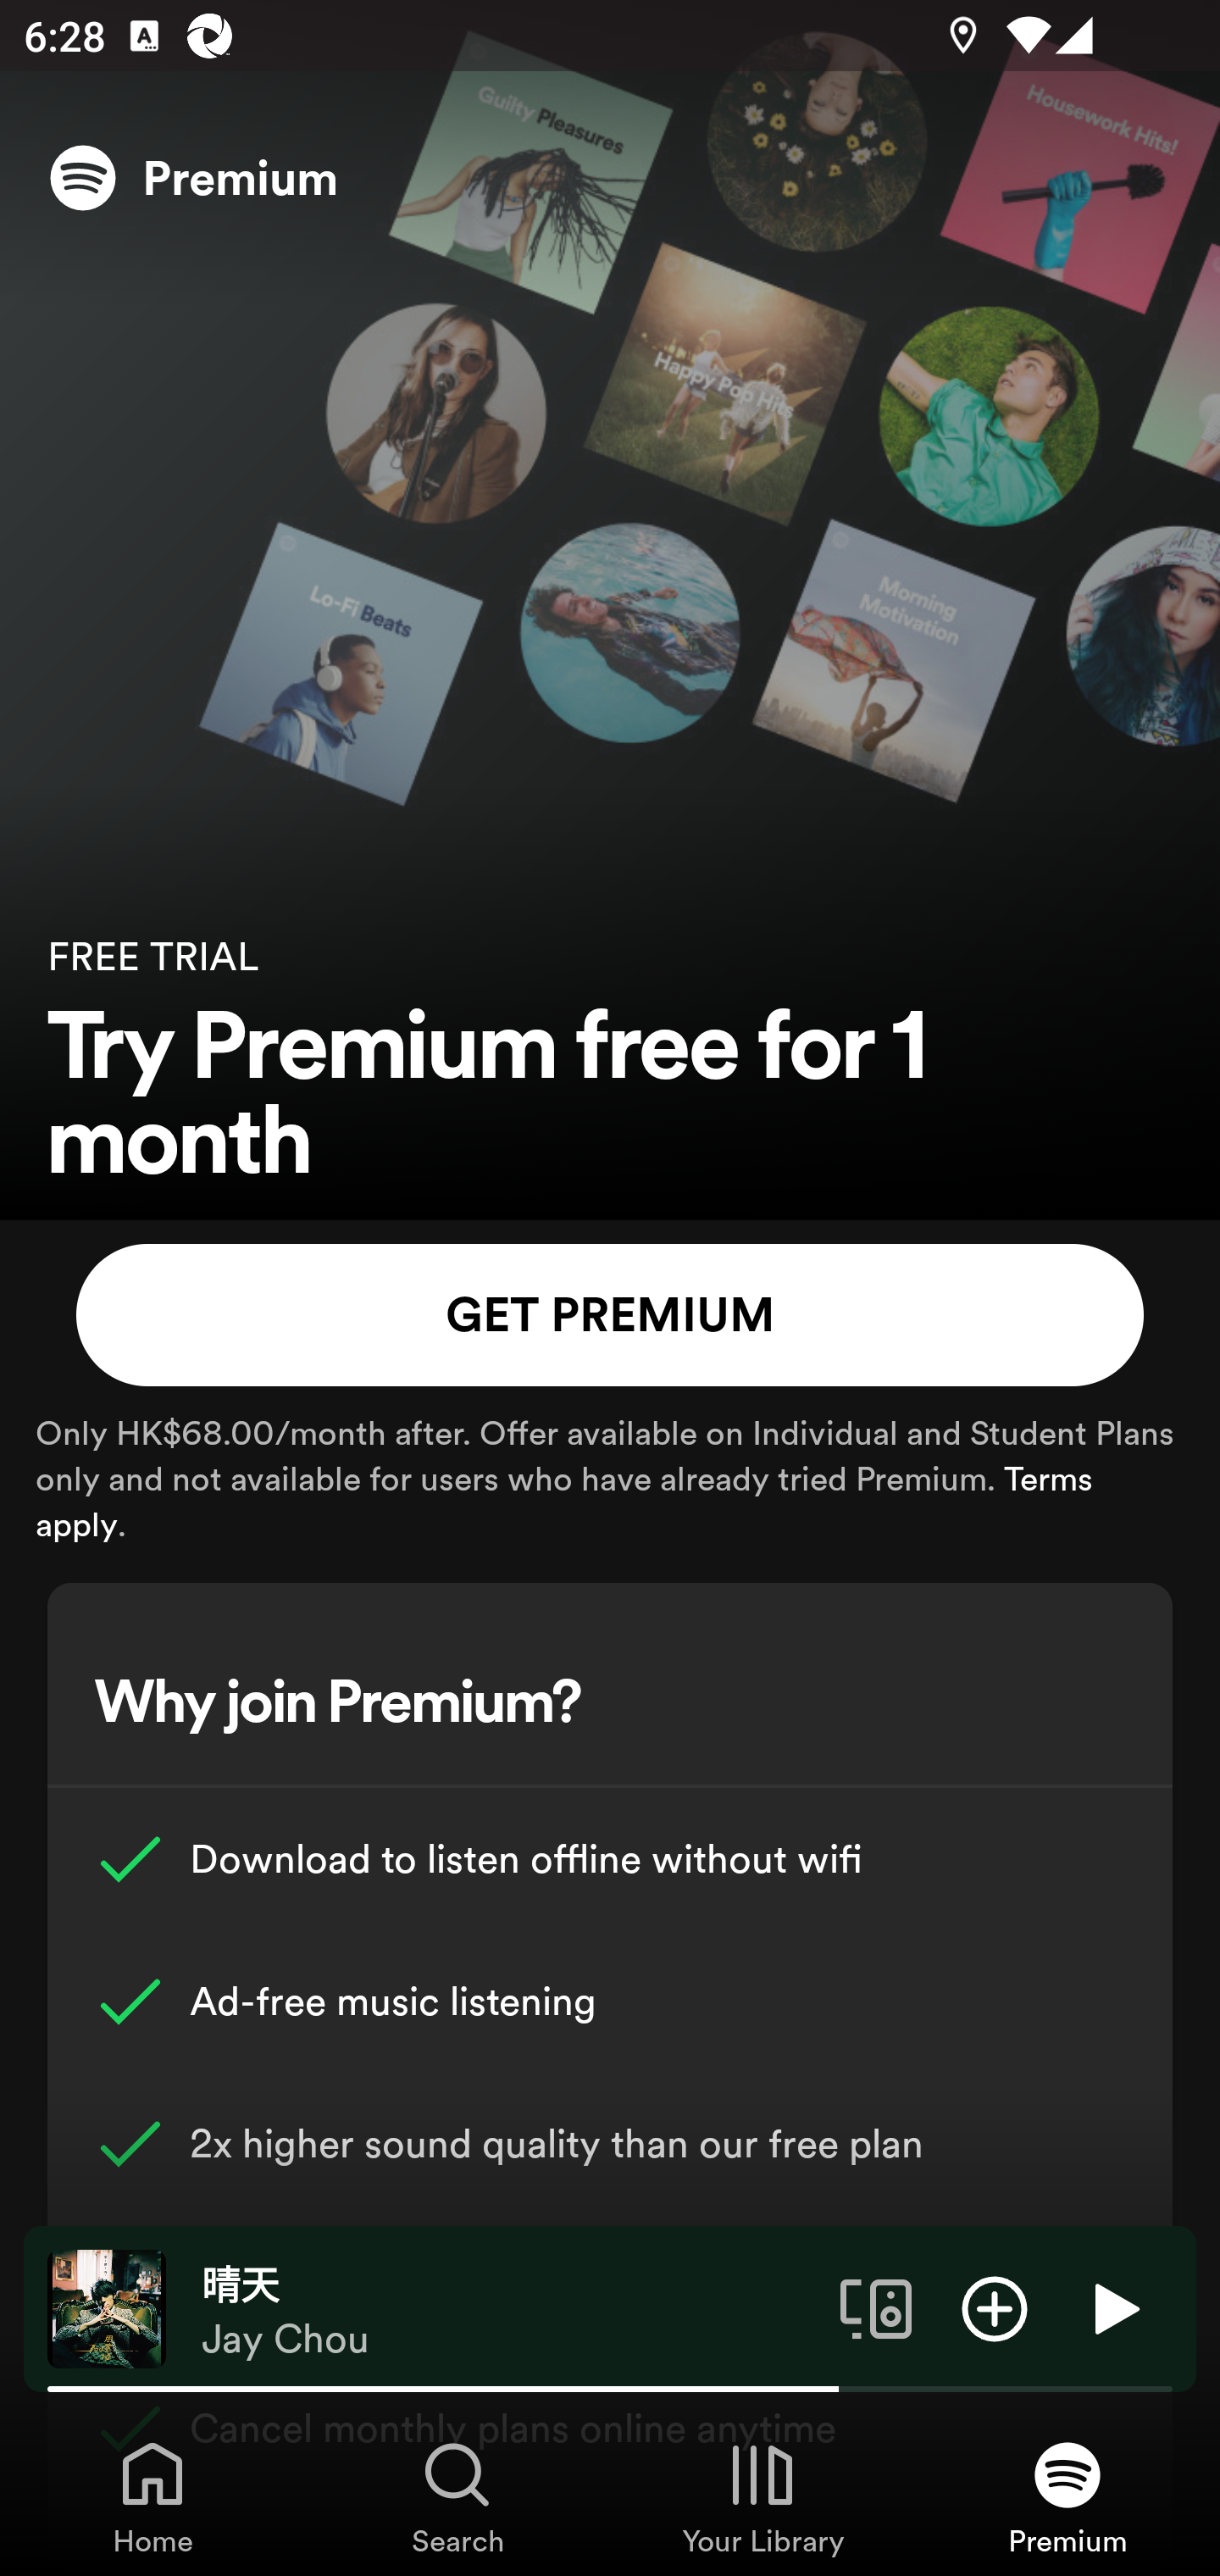  What do you see at coordinates (457, 2496) in the screenshot?
I see `Search, Tab 2 of 4 Search Search` at bounding box center [457, 2496].